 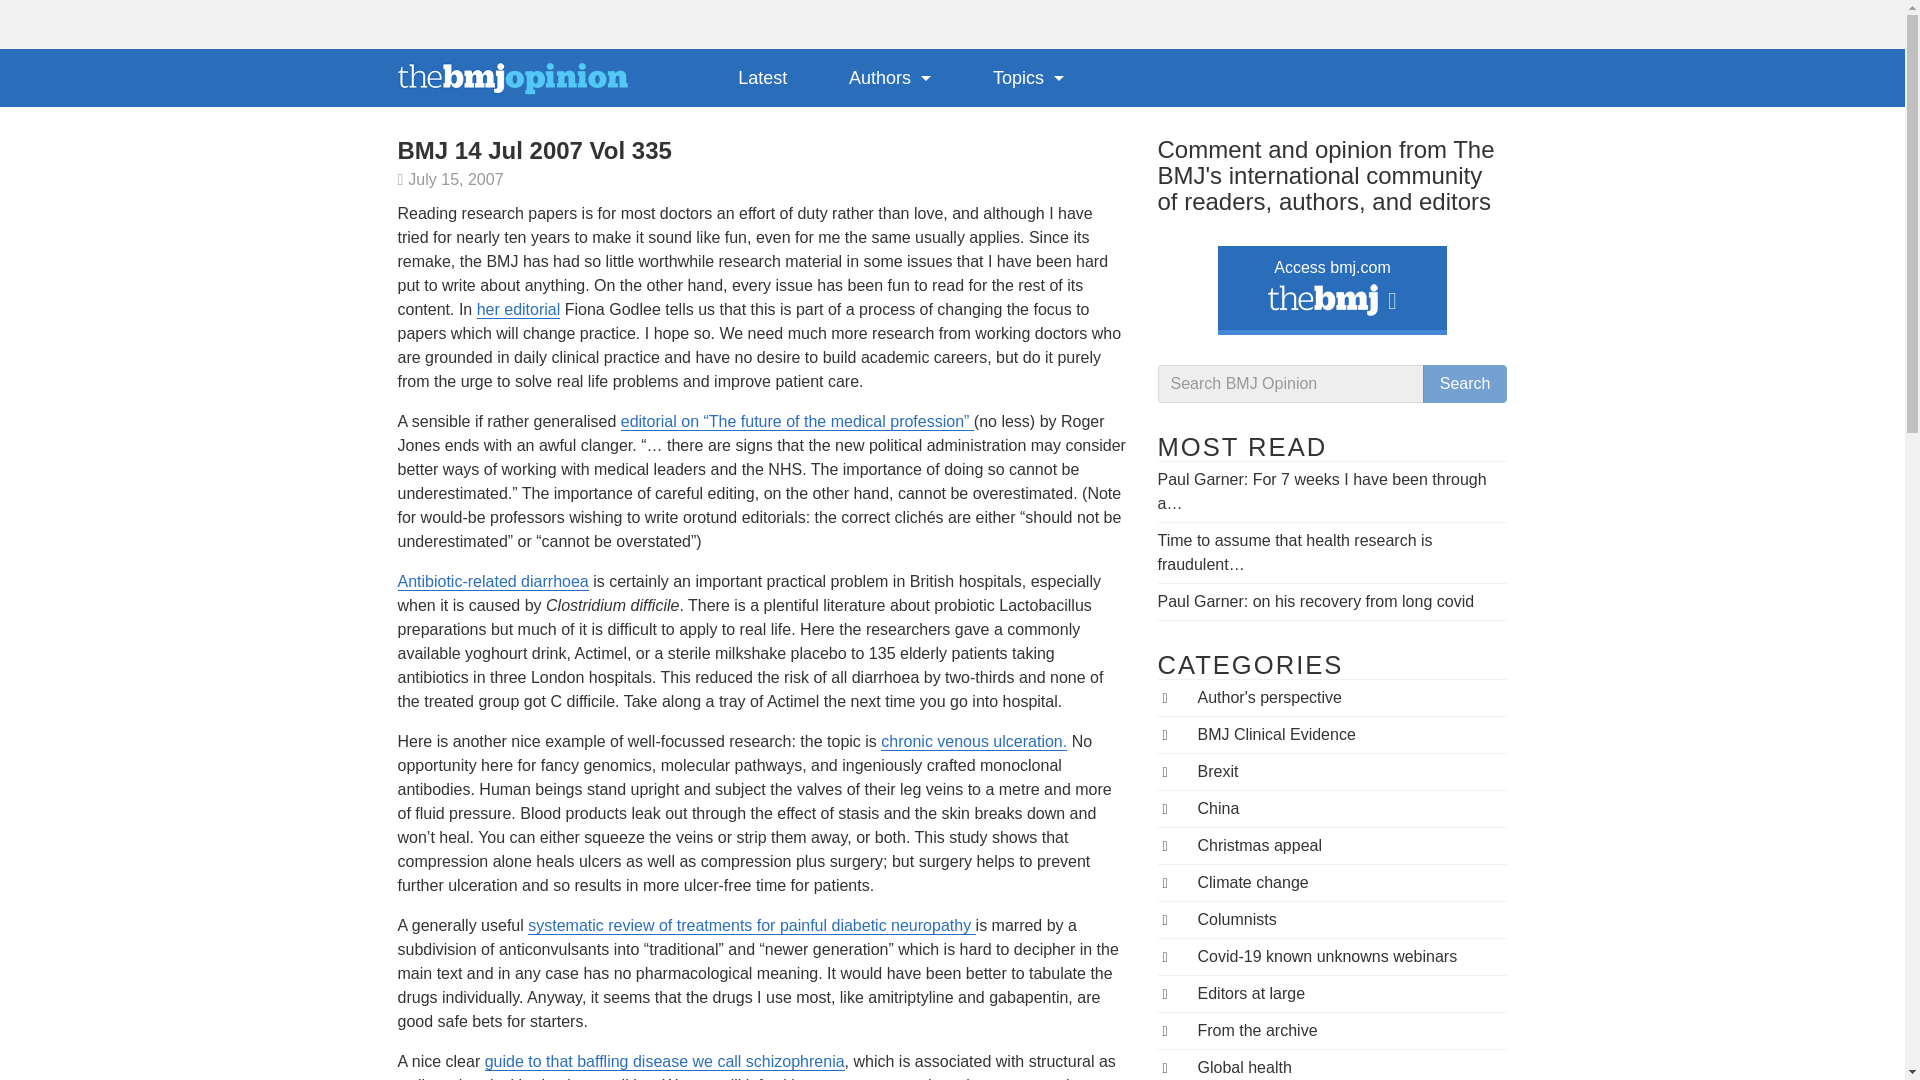 I want to click on The BMJ, so click(x=1322, y=304).